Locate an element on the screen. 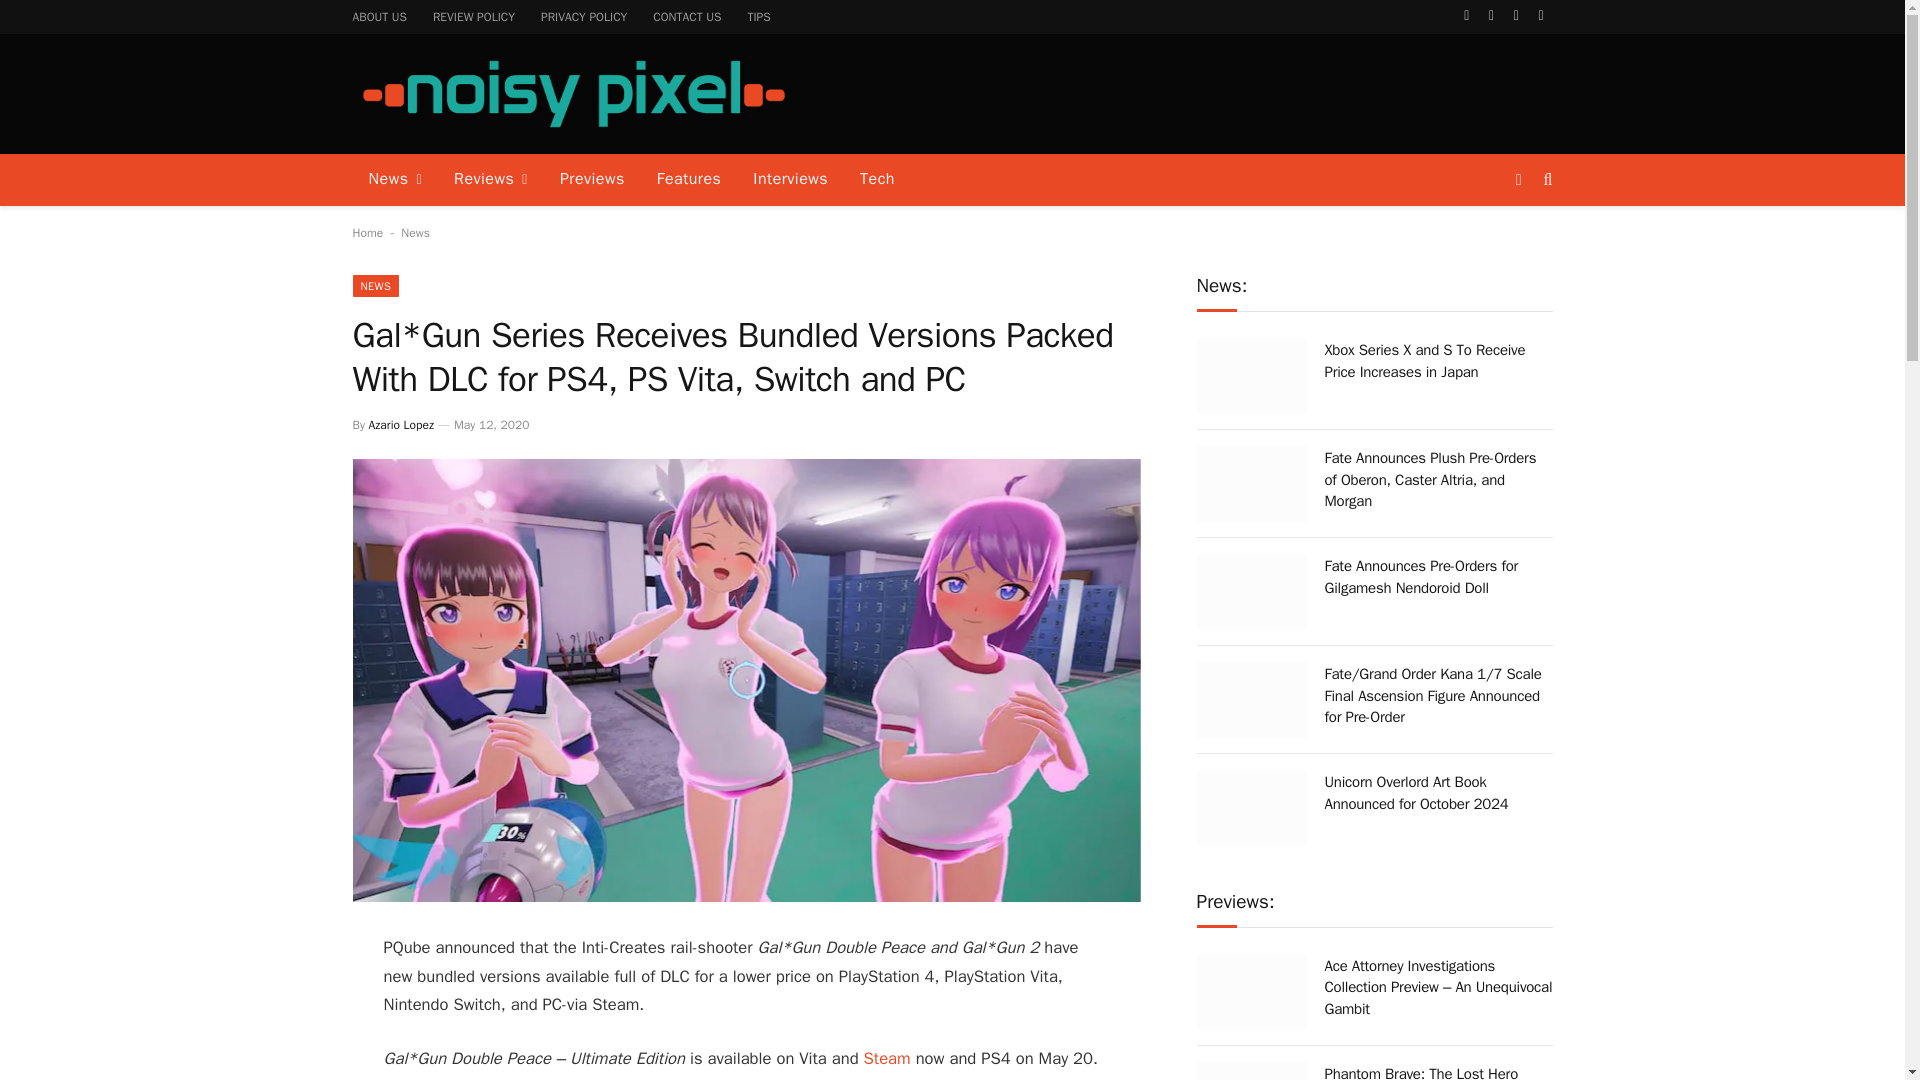 Image resolution: width=1920 pixels, height=1080 pixels. News is located at coordinates (416, 232).